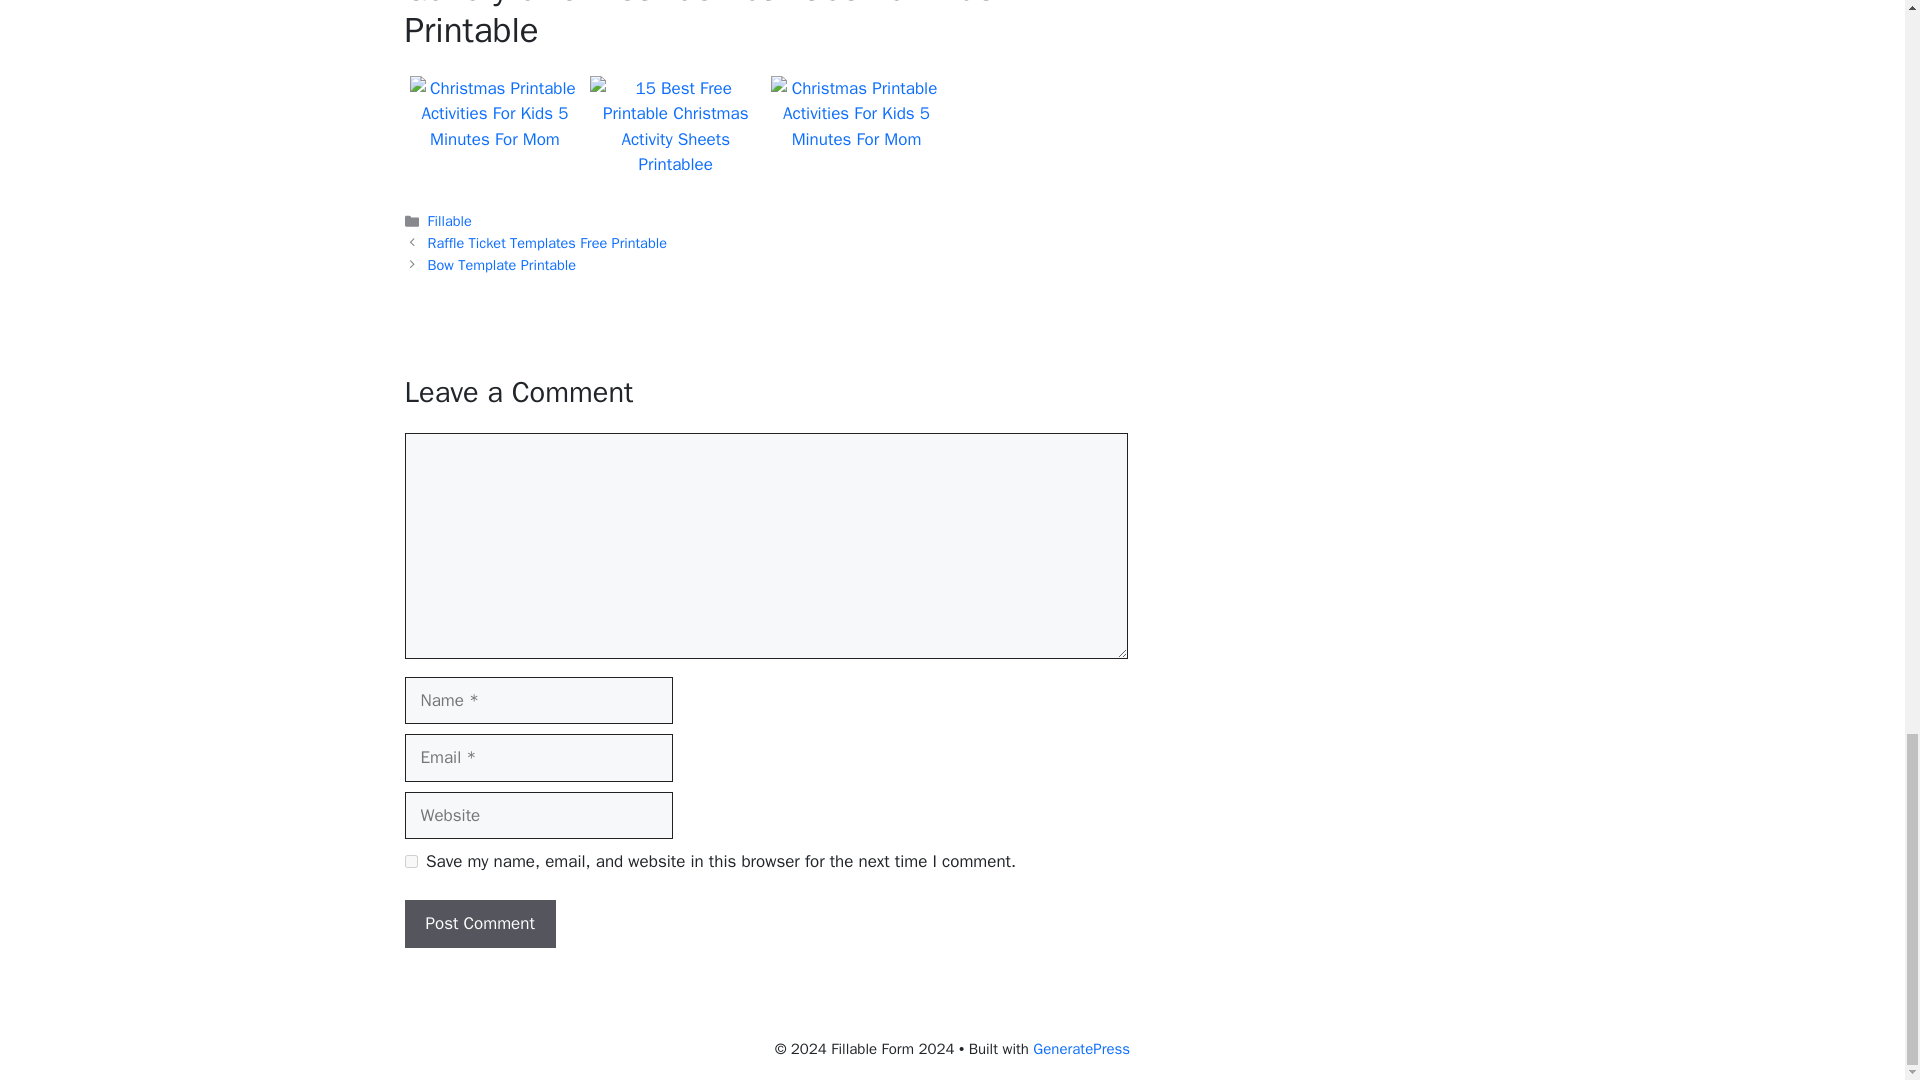  Describe the element at coordinates (410, 862) in the screenshot. I see `yes` at that location.